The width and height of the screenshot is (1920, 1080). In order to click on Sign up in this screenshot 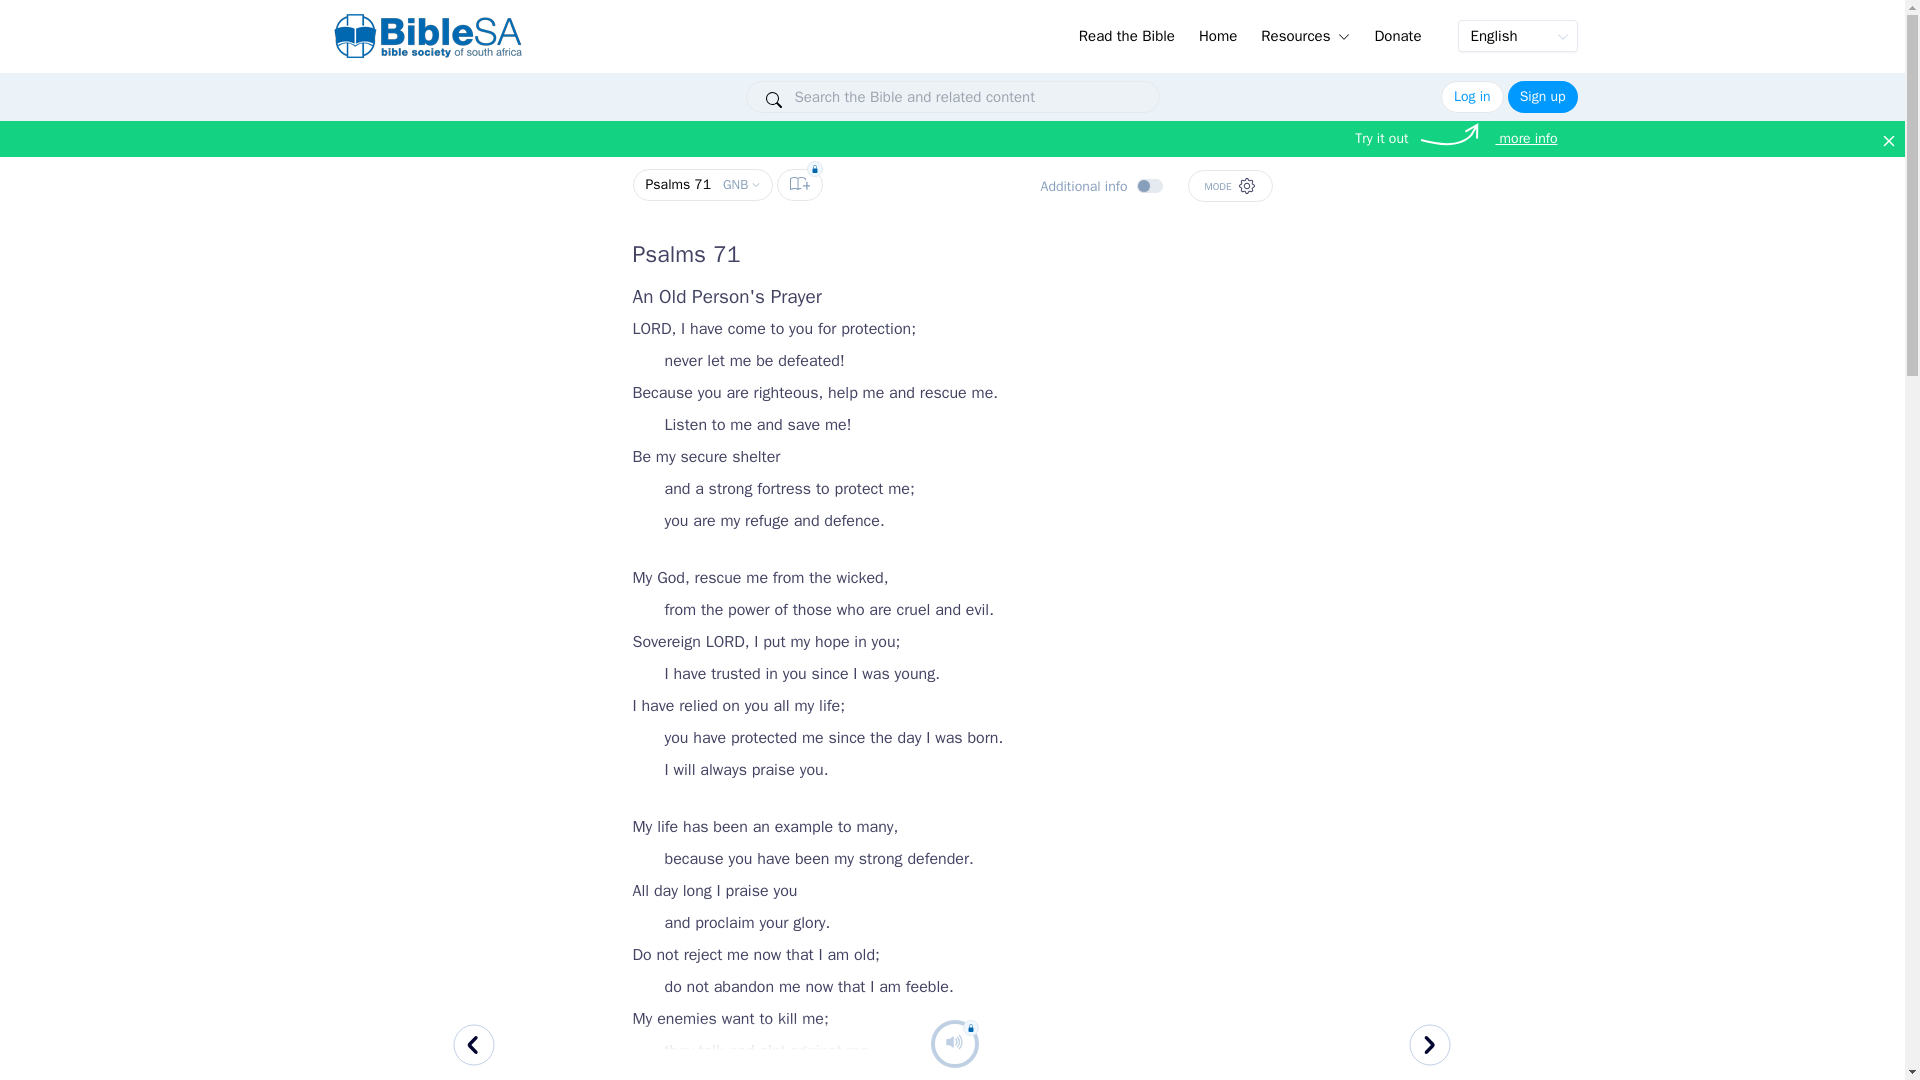, I will do `click(1542, 97)`.